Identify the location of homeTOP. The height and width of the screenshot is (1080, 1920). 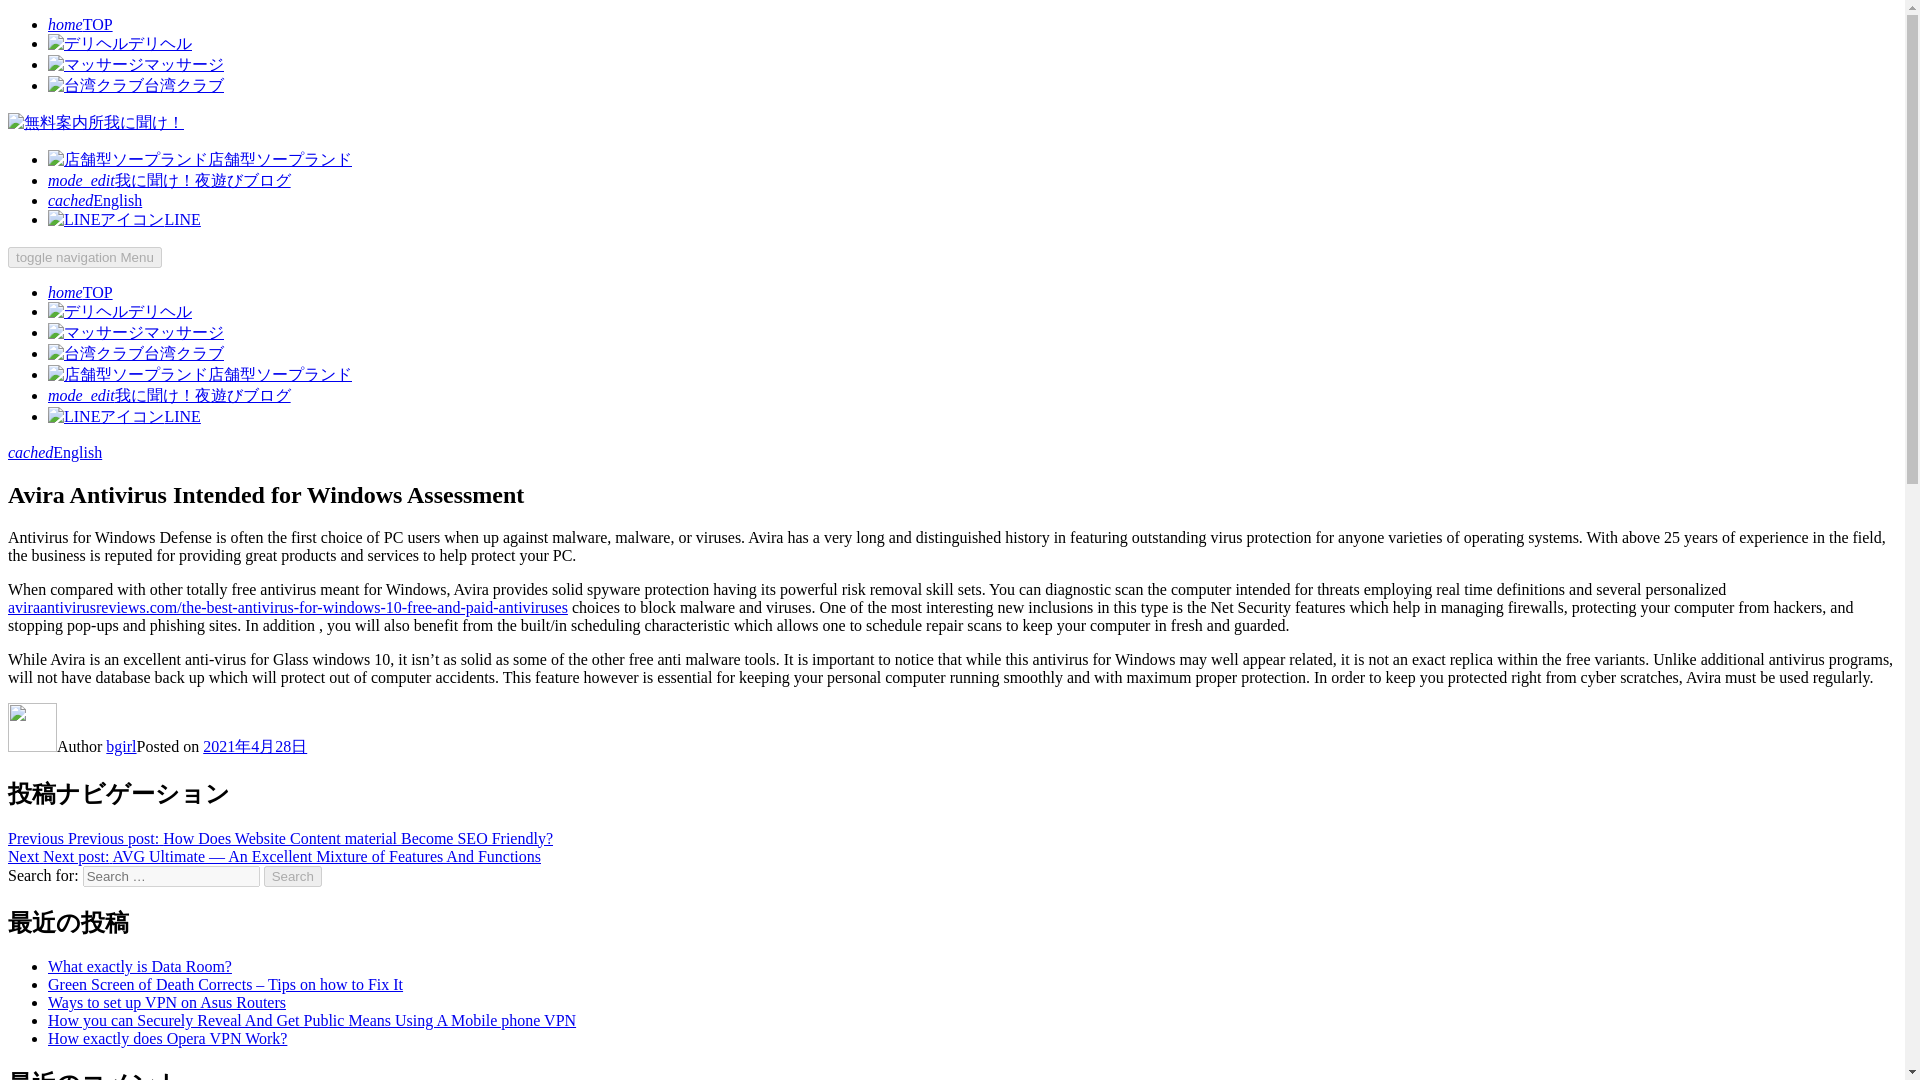
(80, 24).